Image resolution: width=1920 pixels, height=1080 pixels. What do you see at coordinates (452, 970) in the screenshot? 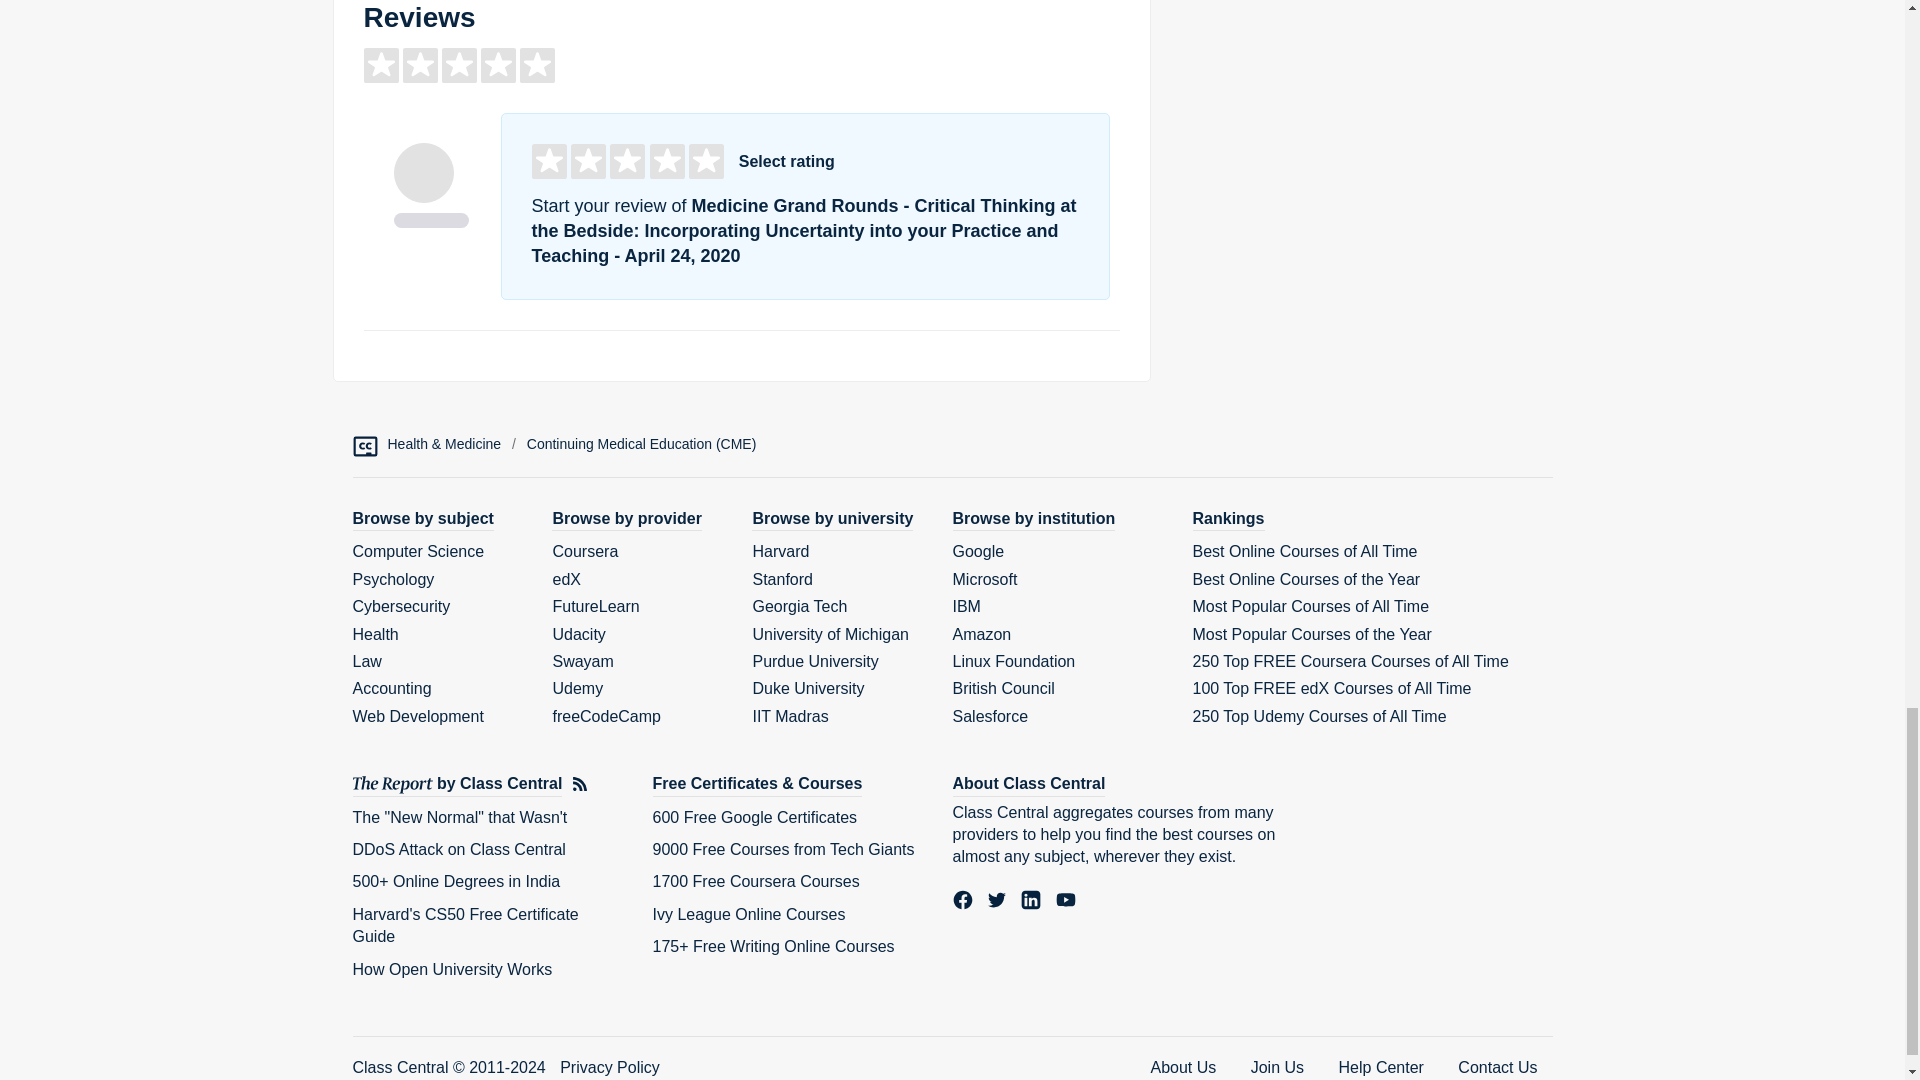
I see `How Open University Works` at bounding box center [452, 970].